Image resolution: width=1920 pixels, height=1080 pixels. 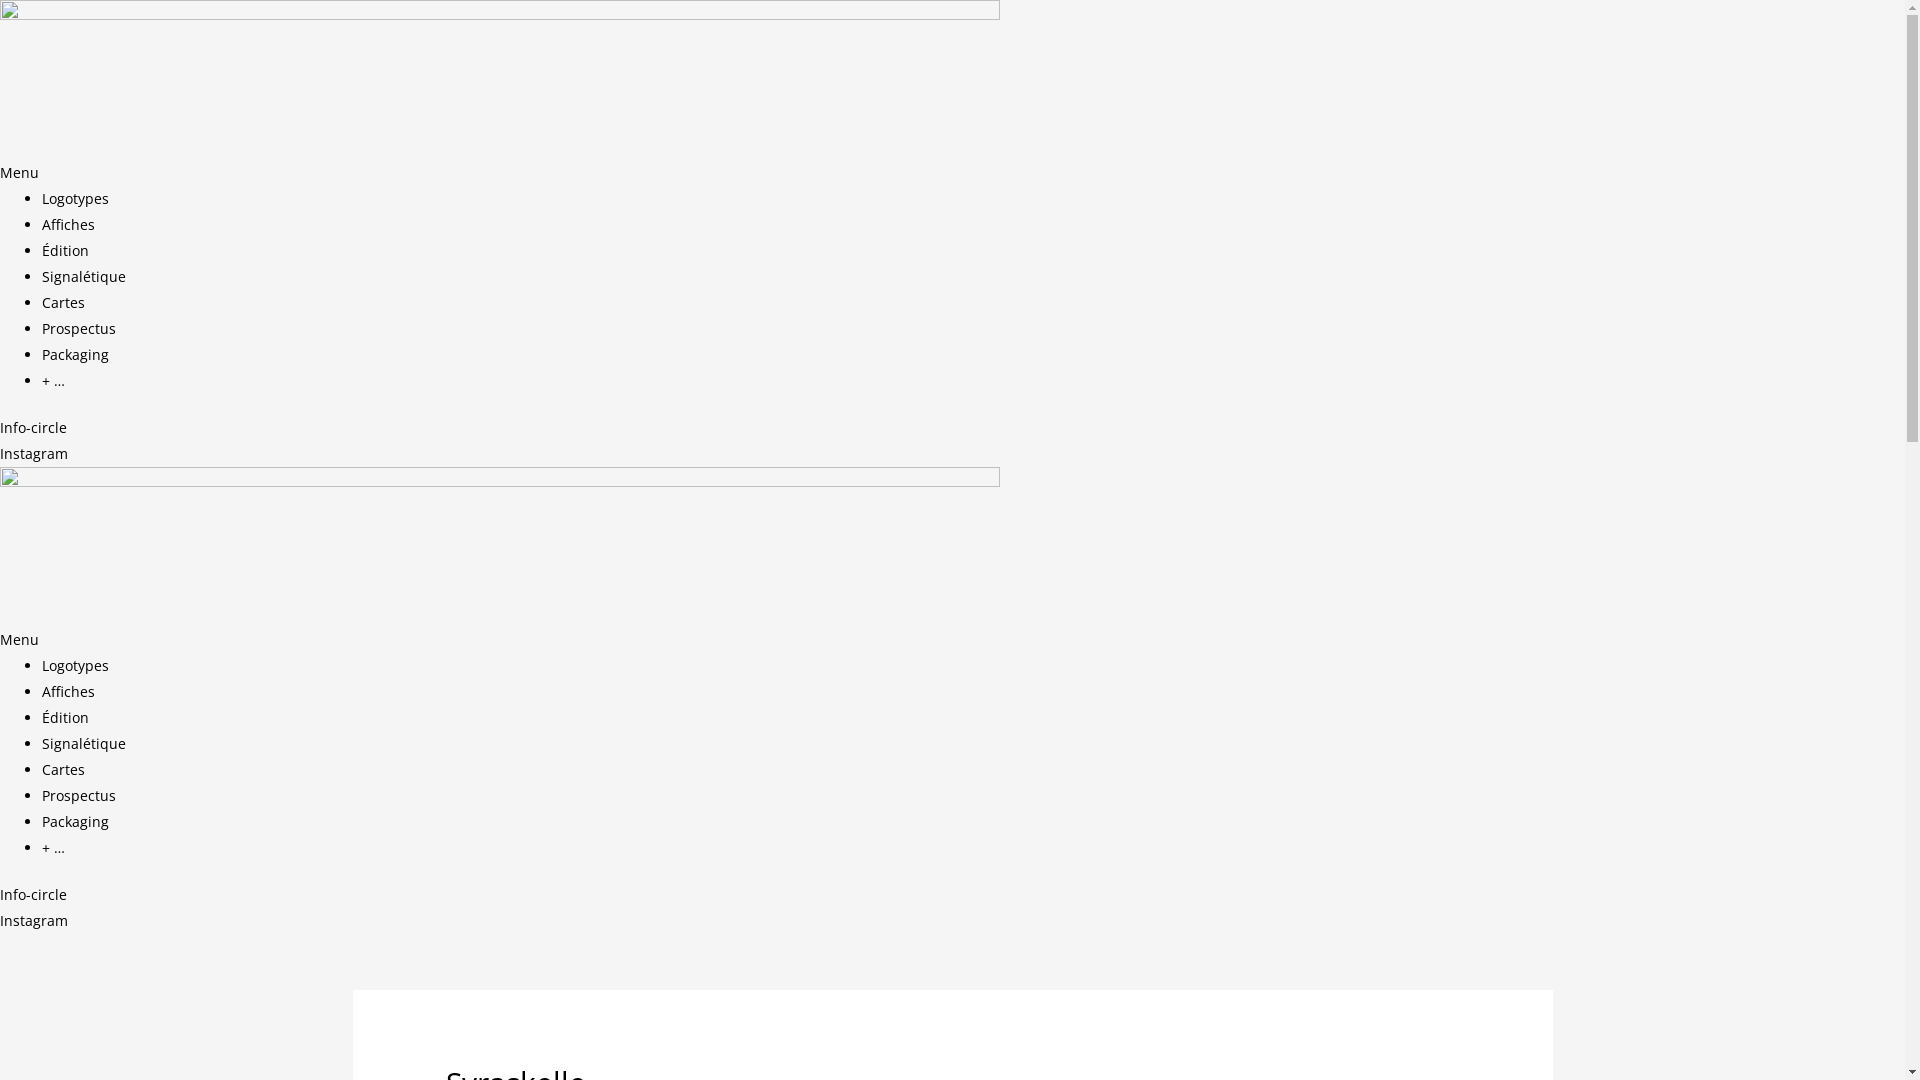 What do you see at coordinates (76, 822) in the screenshot?
I see `Packaging` at bounding box center [76, 822].